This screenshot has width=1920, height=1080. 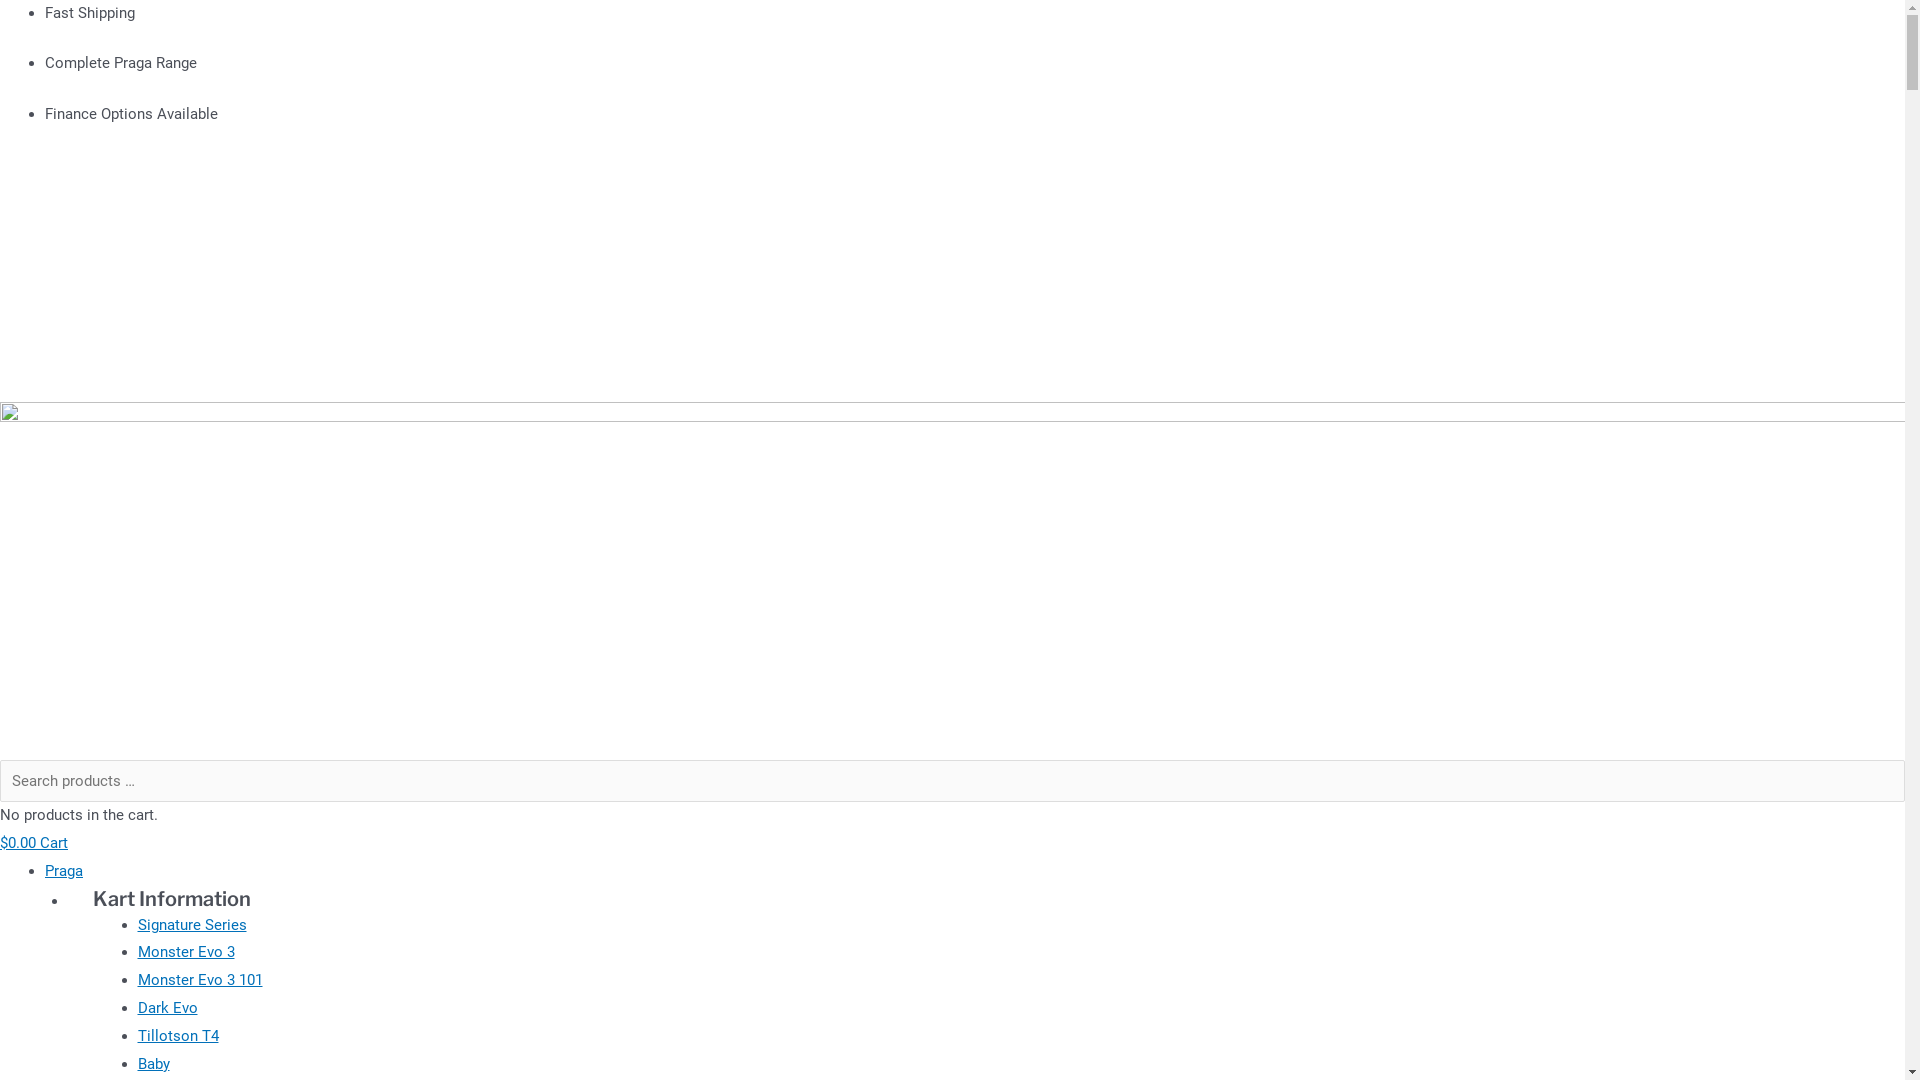 I want to click on Baby, so click(x=154, y=1064).